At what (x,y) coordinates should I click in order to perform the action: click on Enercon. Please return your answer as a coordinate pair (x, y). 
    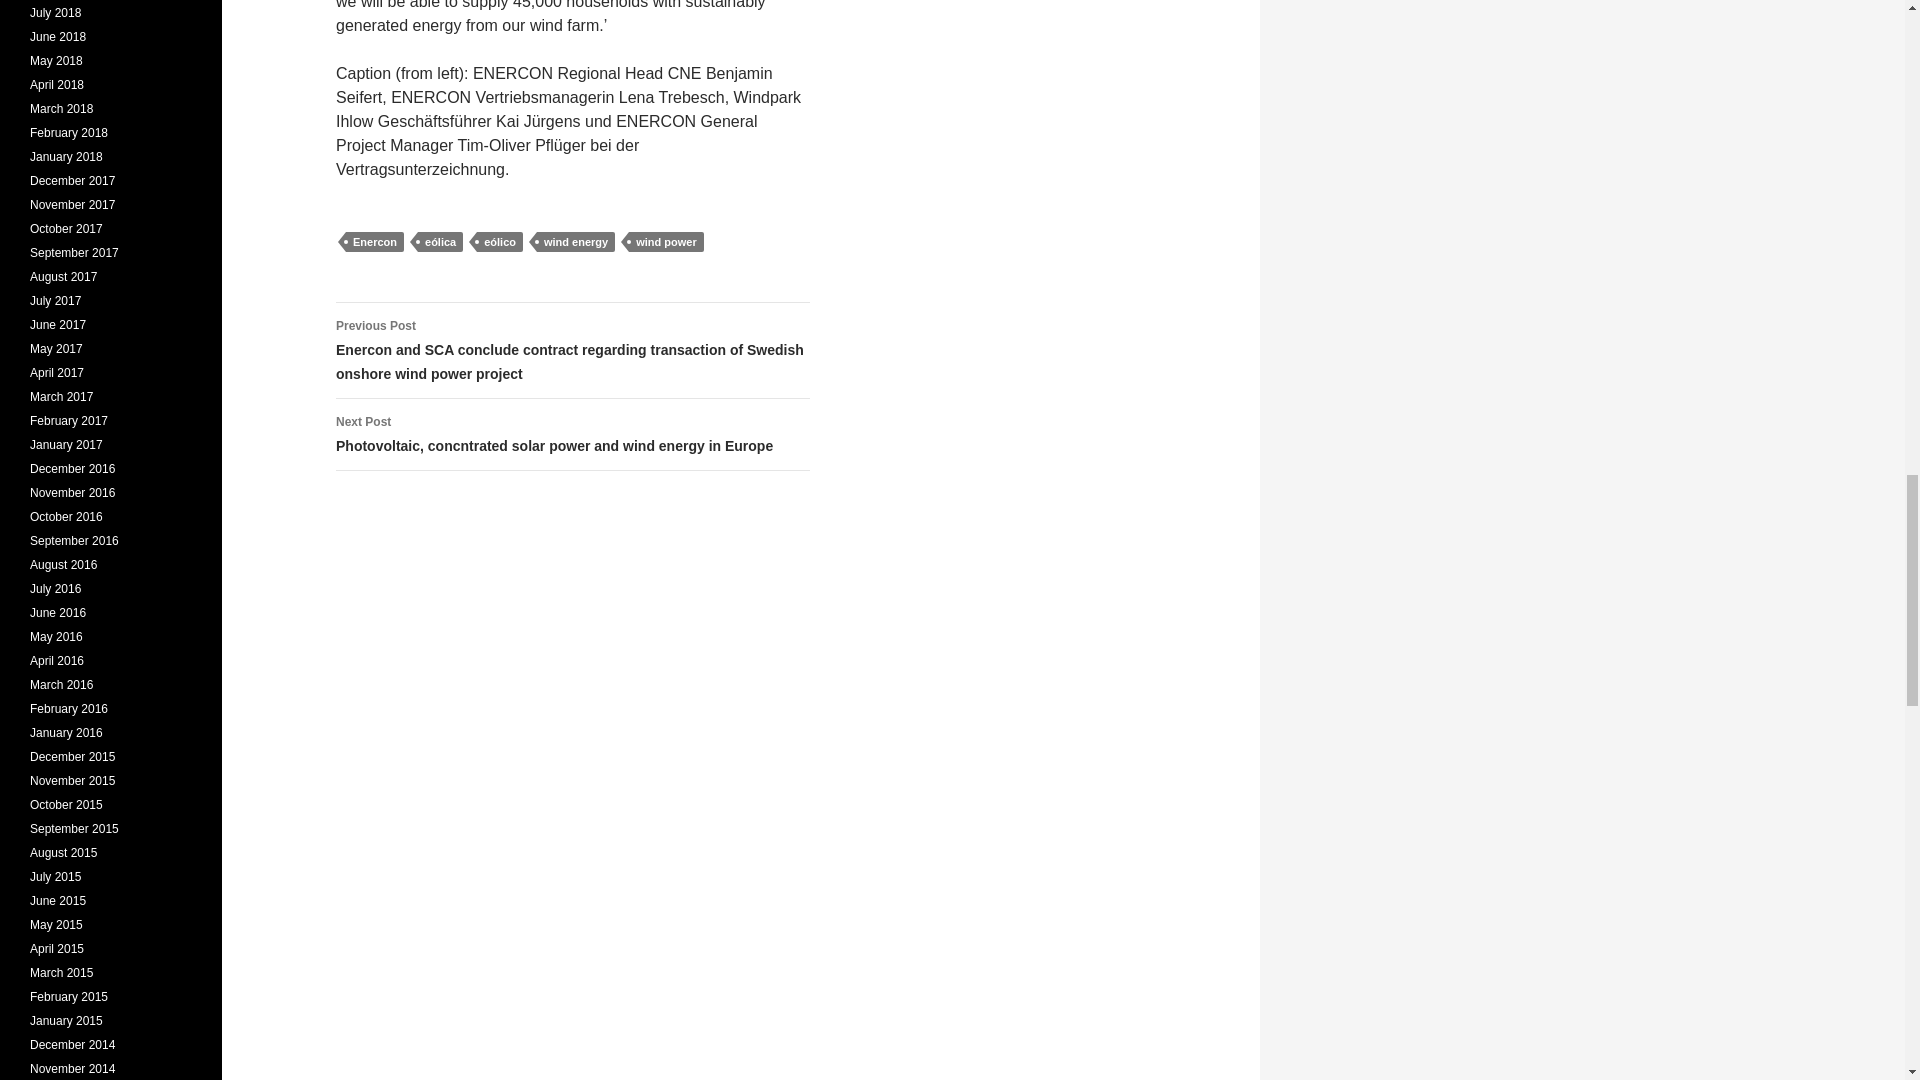
    Looking at the image, I should click on (374, 242).